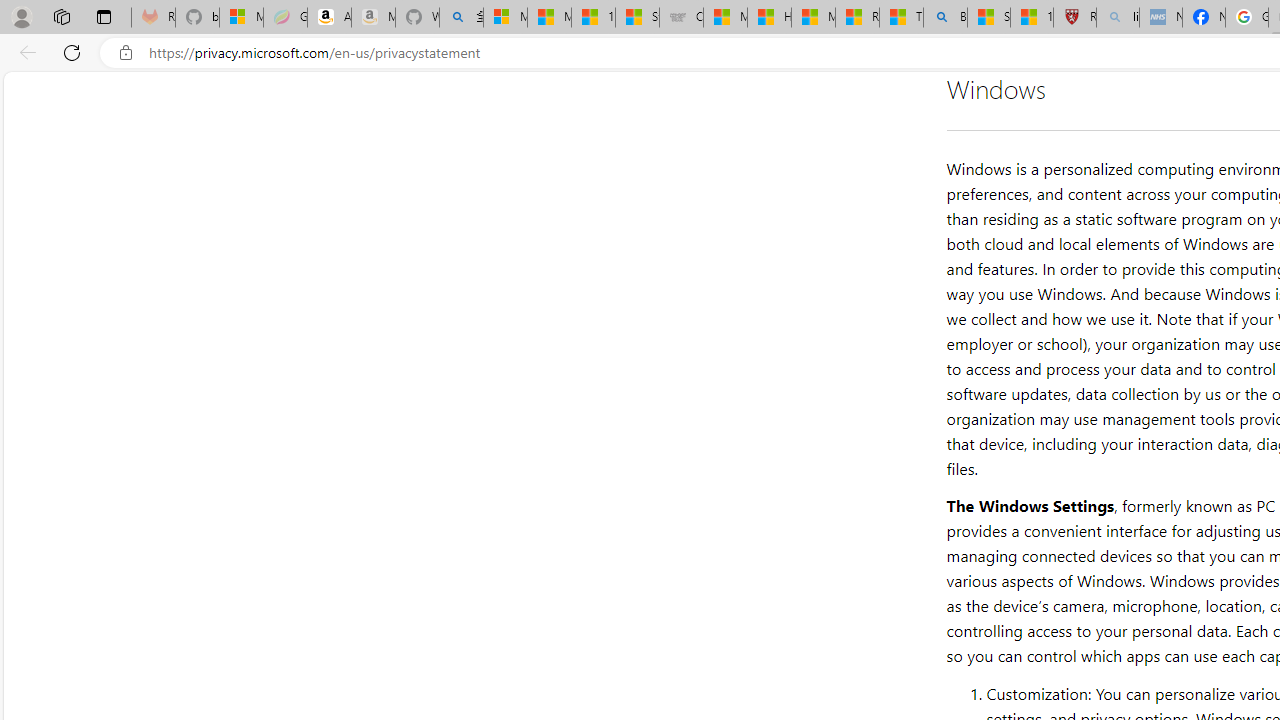 The image size is (1280, 720). I want to click on Robert H. Shmerling, MD - Harvard Health, so click(1074, 18).